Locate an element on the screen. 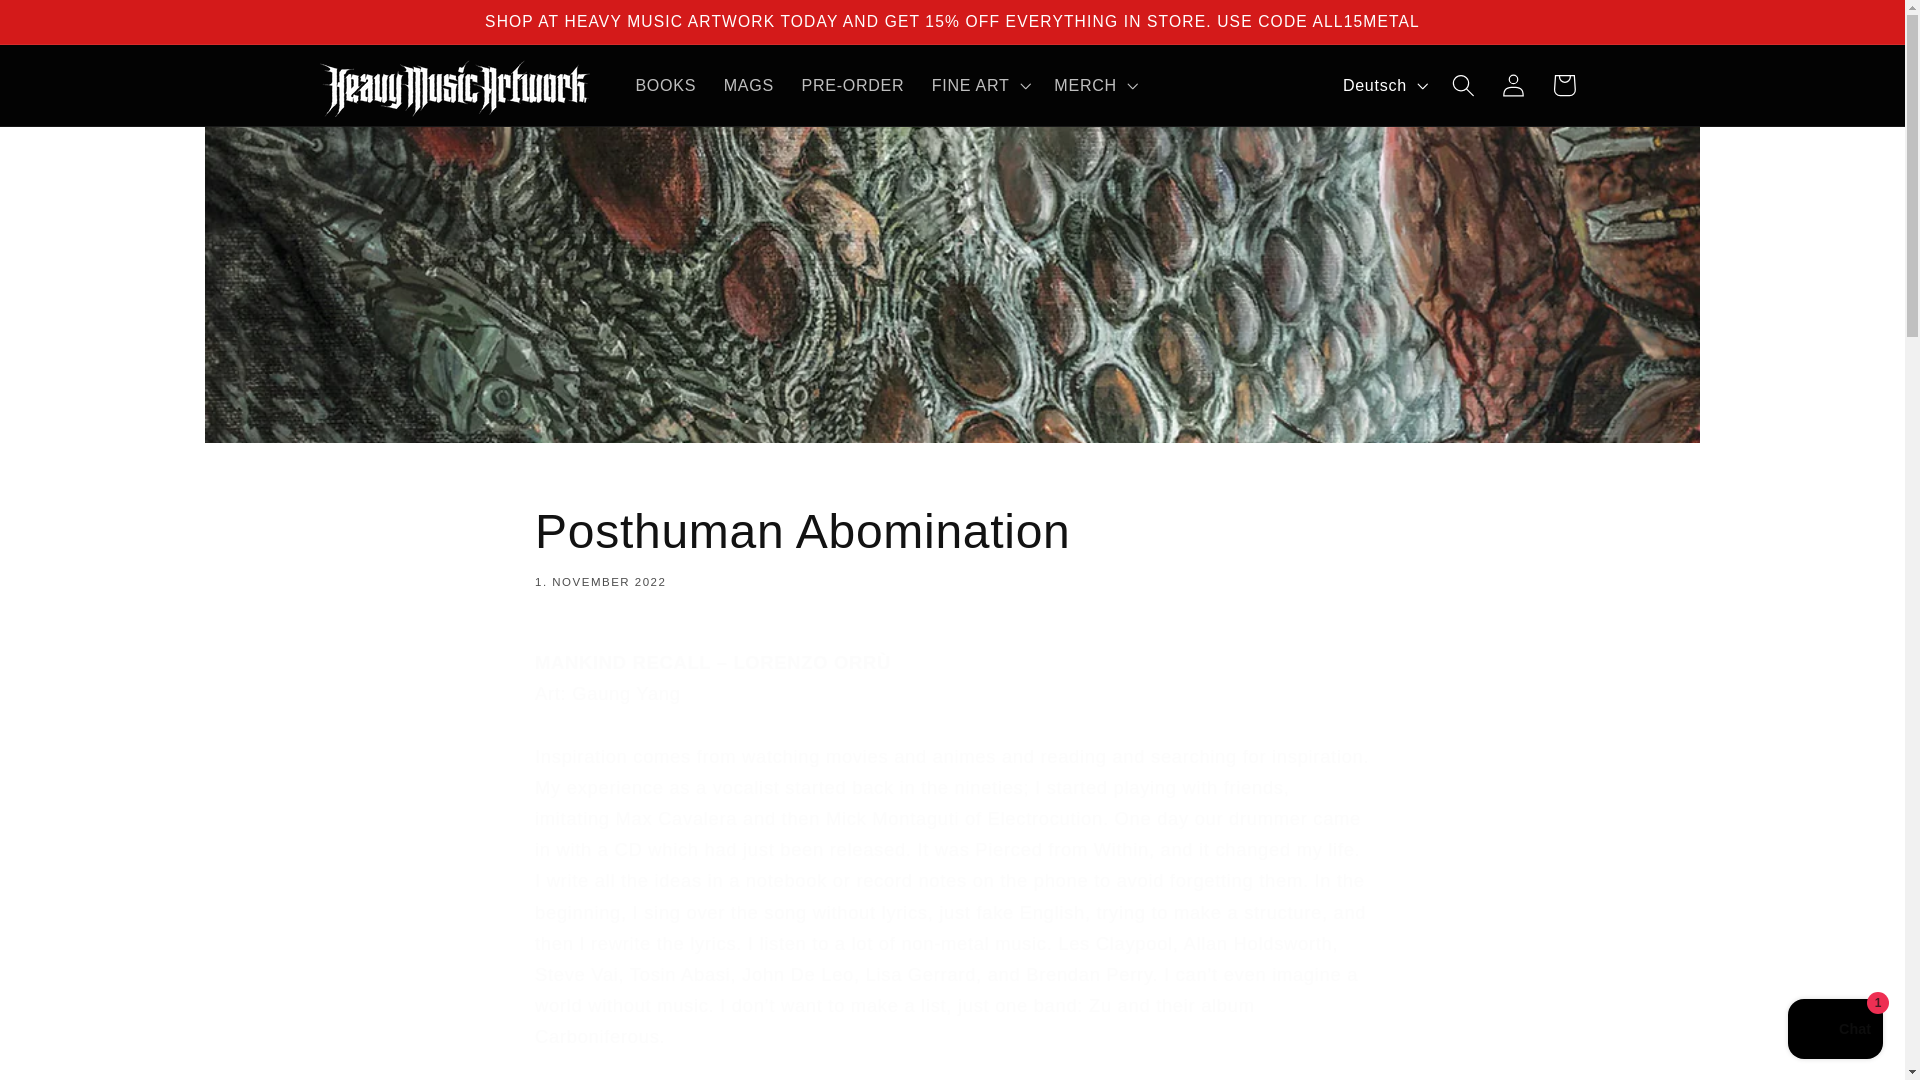  MAGS is located at coordinates (1383, 84).